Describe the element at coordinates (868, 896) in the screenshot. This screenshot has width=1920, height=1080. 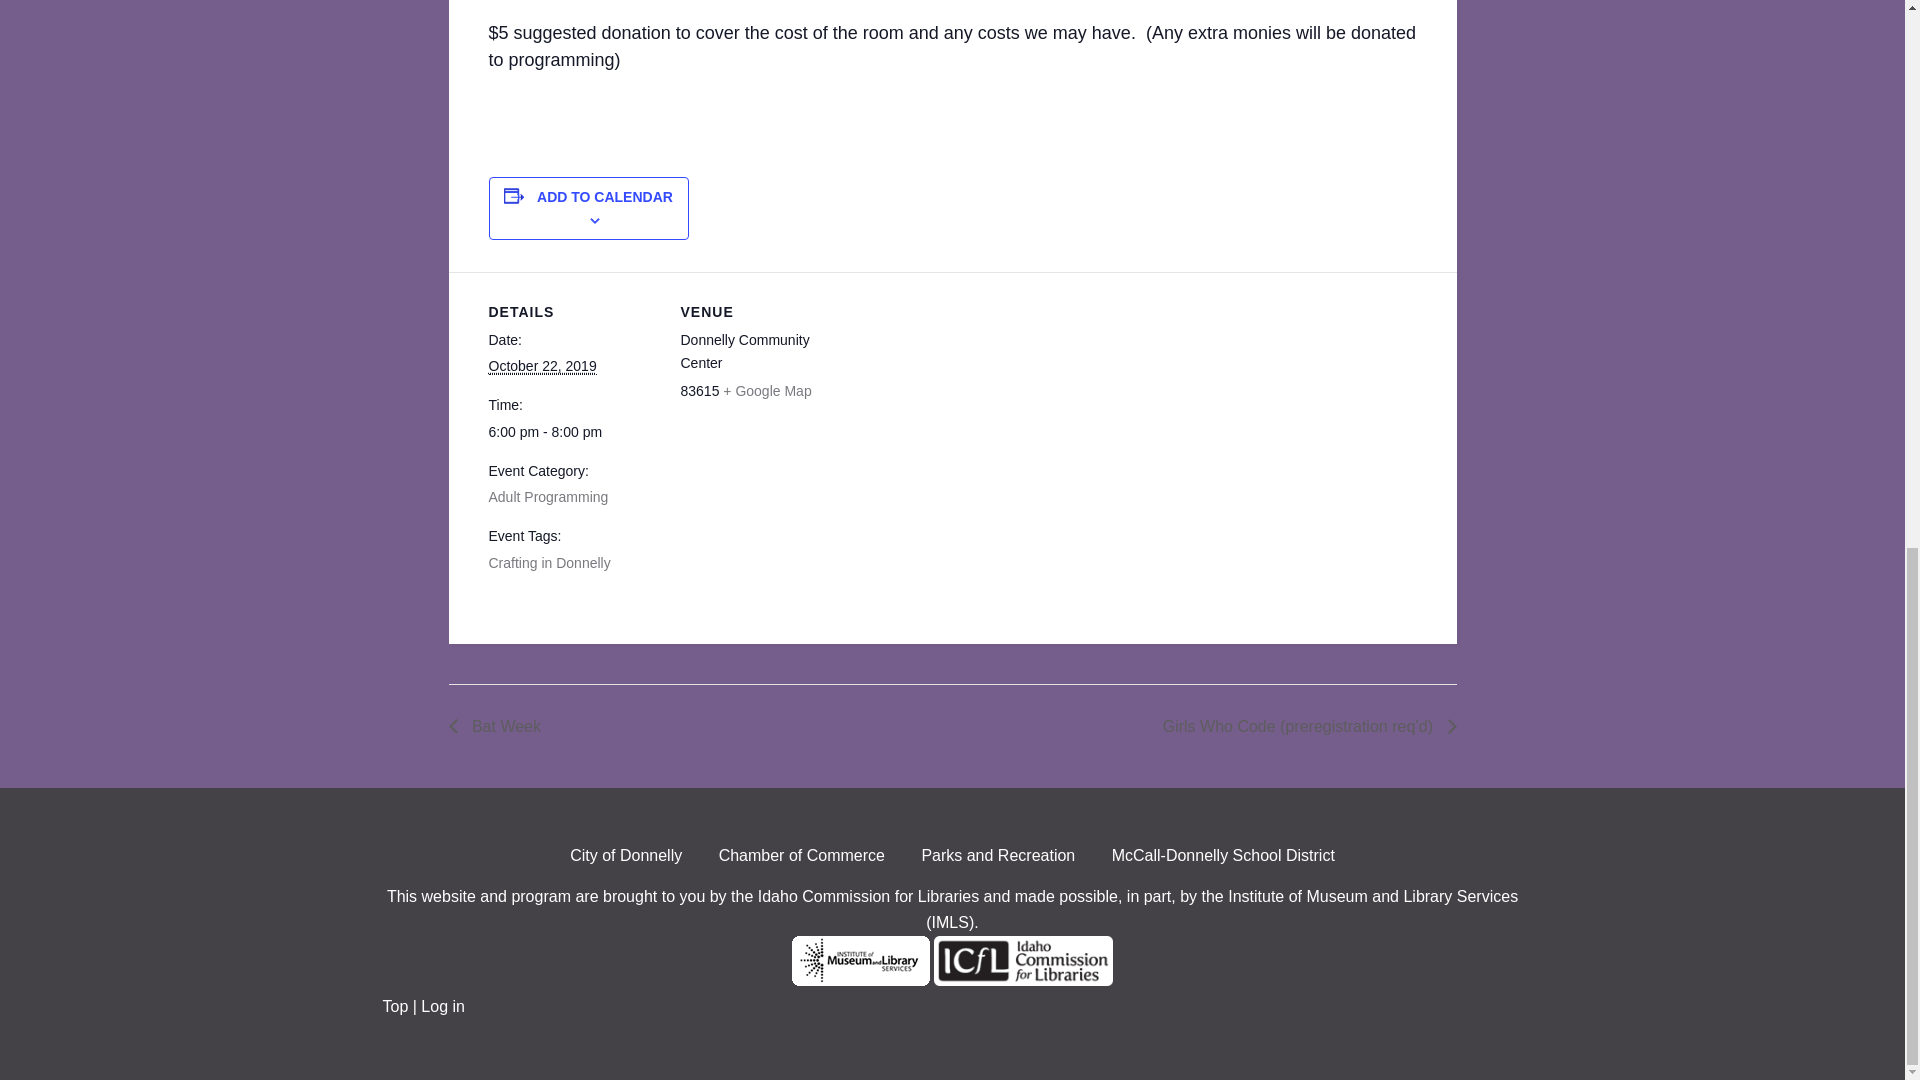
I see `Idaho Commission for Libraries` at that location.